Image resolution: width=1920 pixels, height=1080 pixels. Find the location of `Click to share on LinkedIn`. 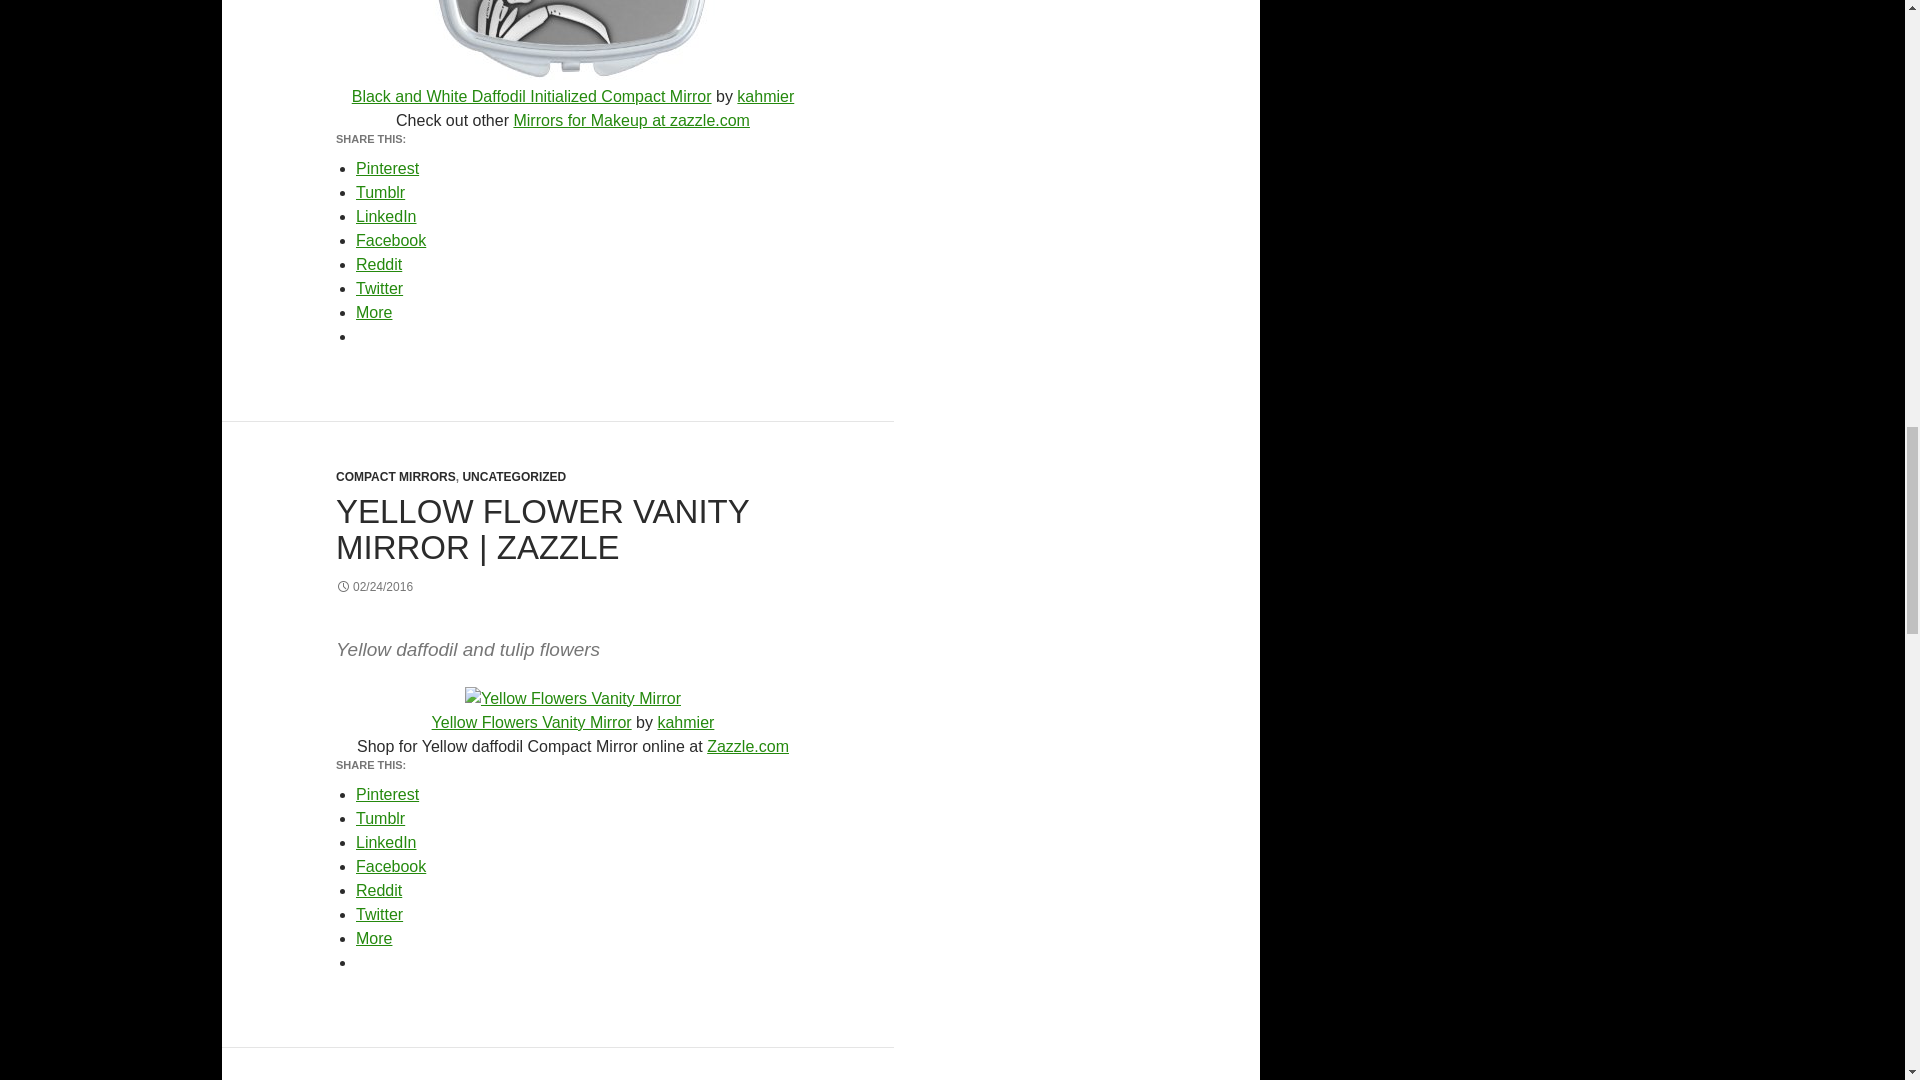

Click to share on LinkedIn is located at coordinates (386, 216).